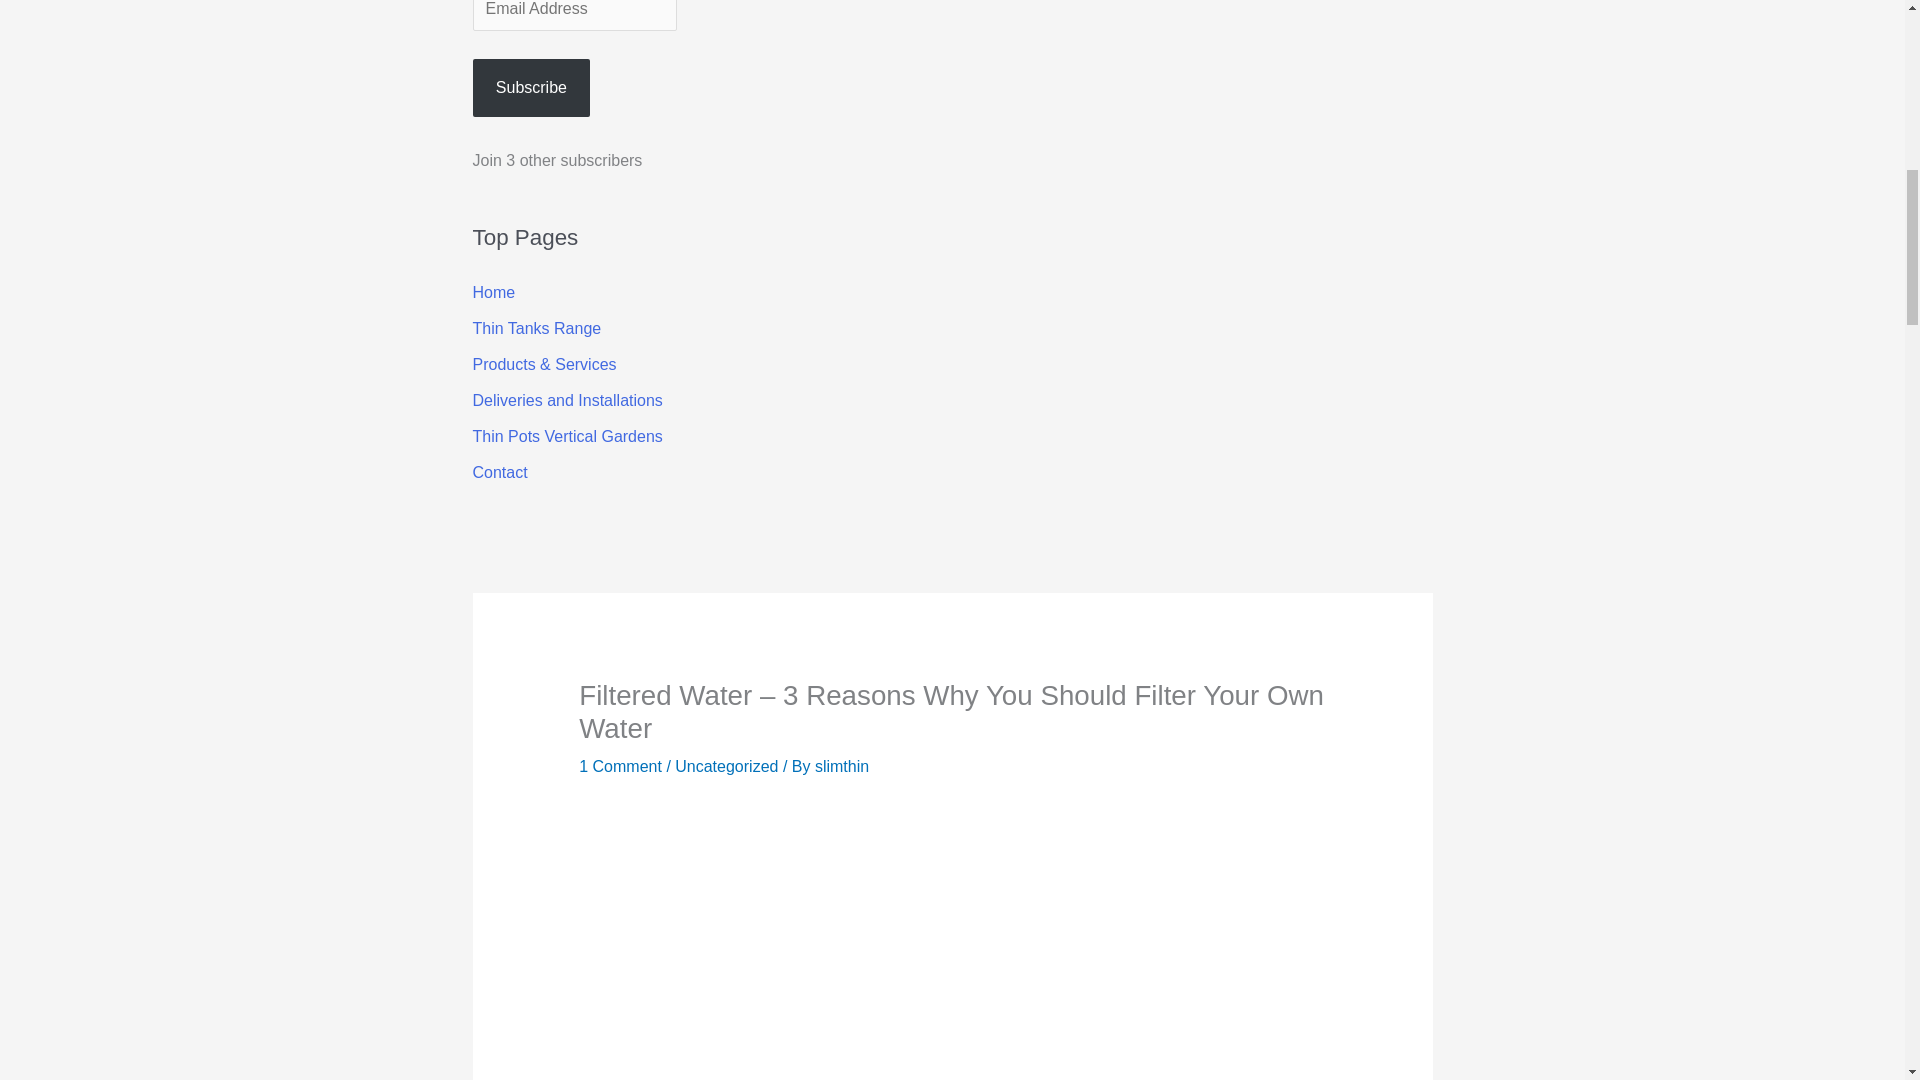 The image size is (1920, 1080). Describe the element at coordinates (567, 400) in the screenshot. I see `Deliveries and Installations` at that location.